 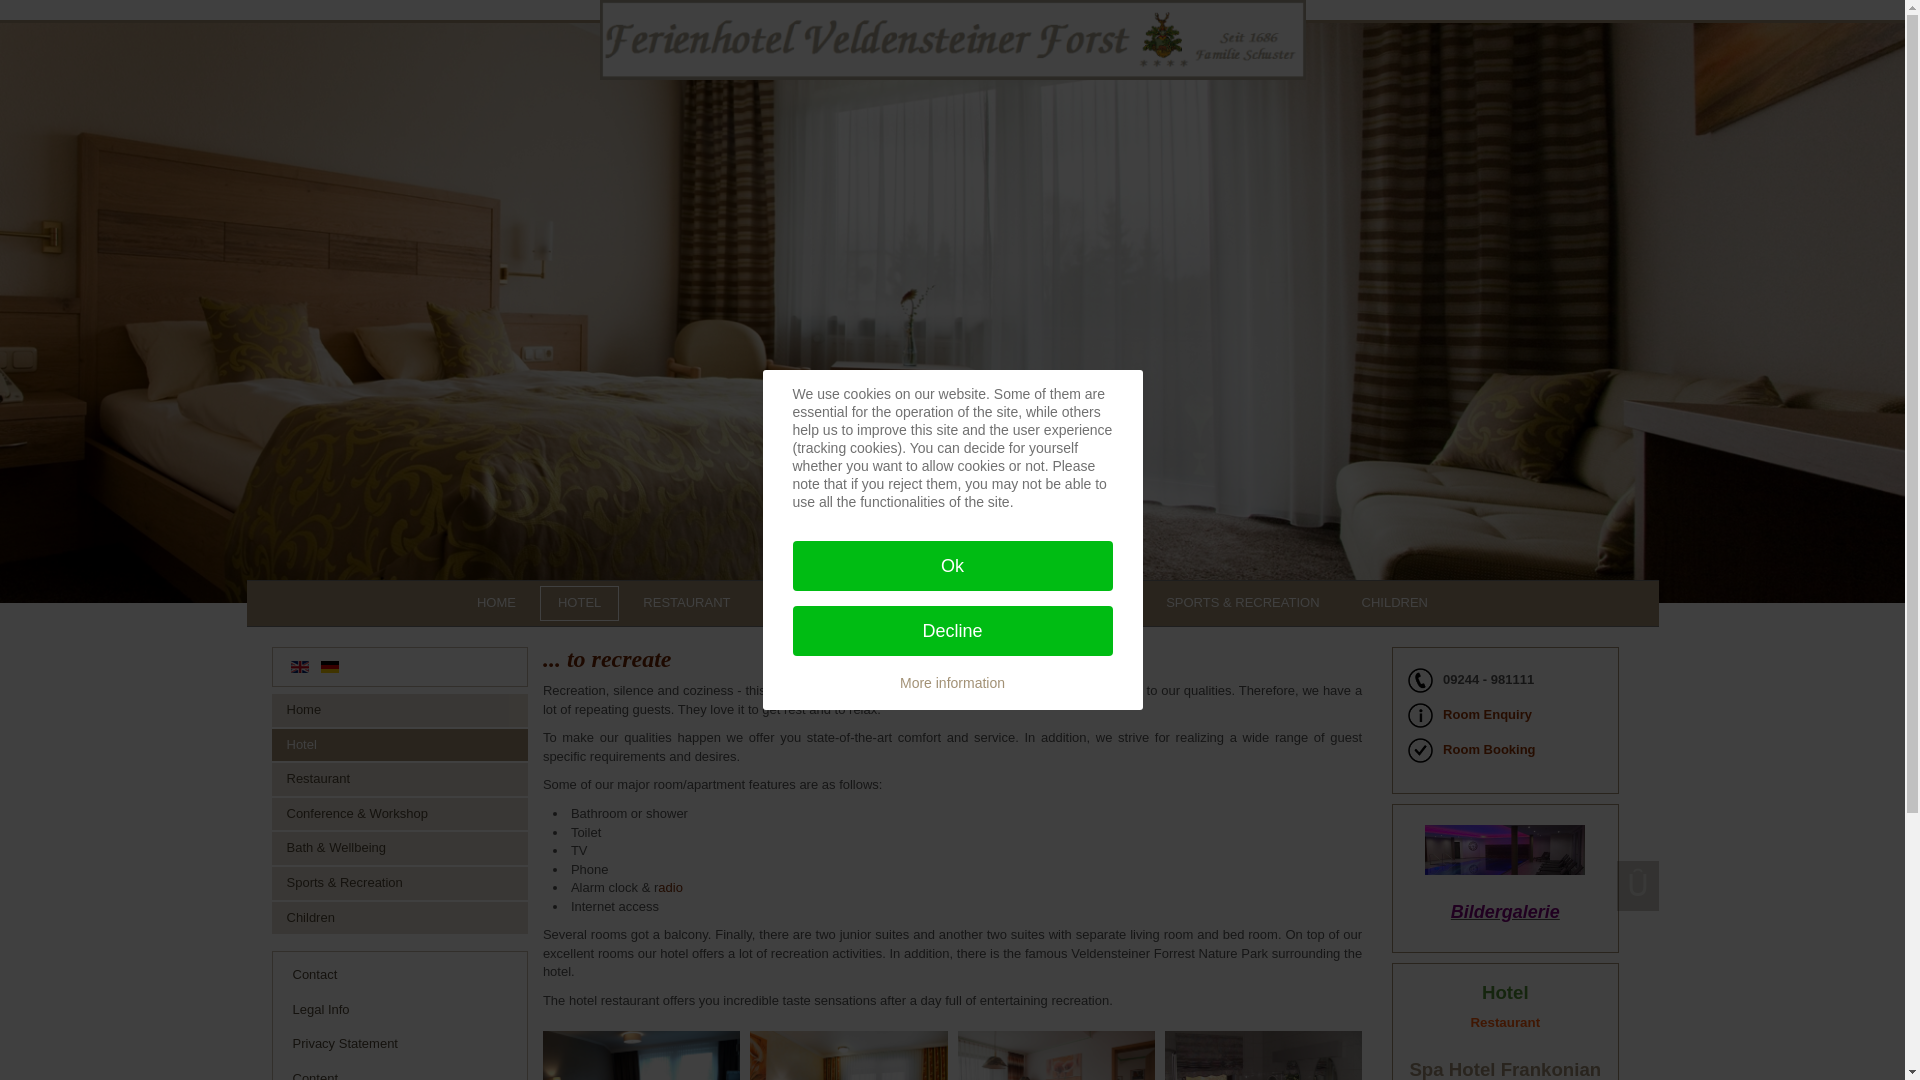 I want to click on Home, so click(x=400, y=710).